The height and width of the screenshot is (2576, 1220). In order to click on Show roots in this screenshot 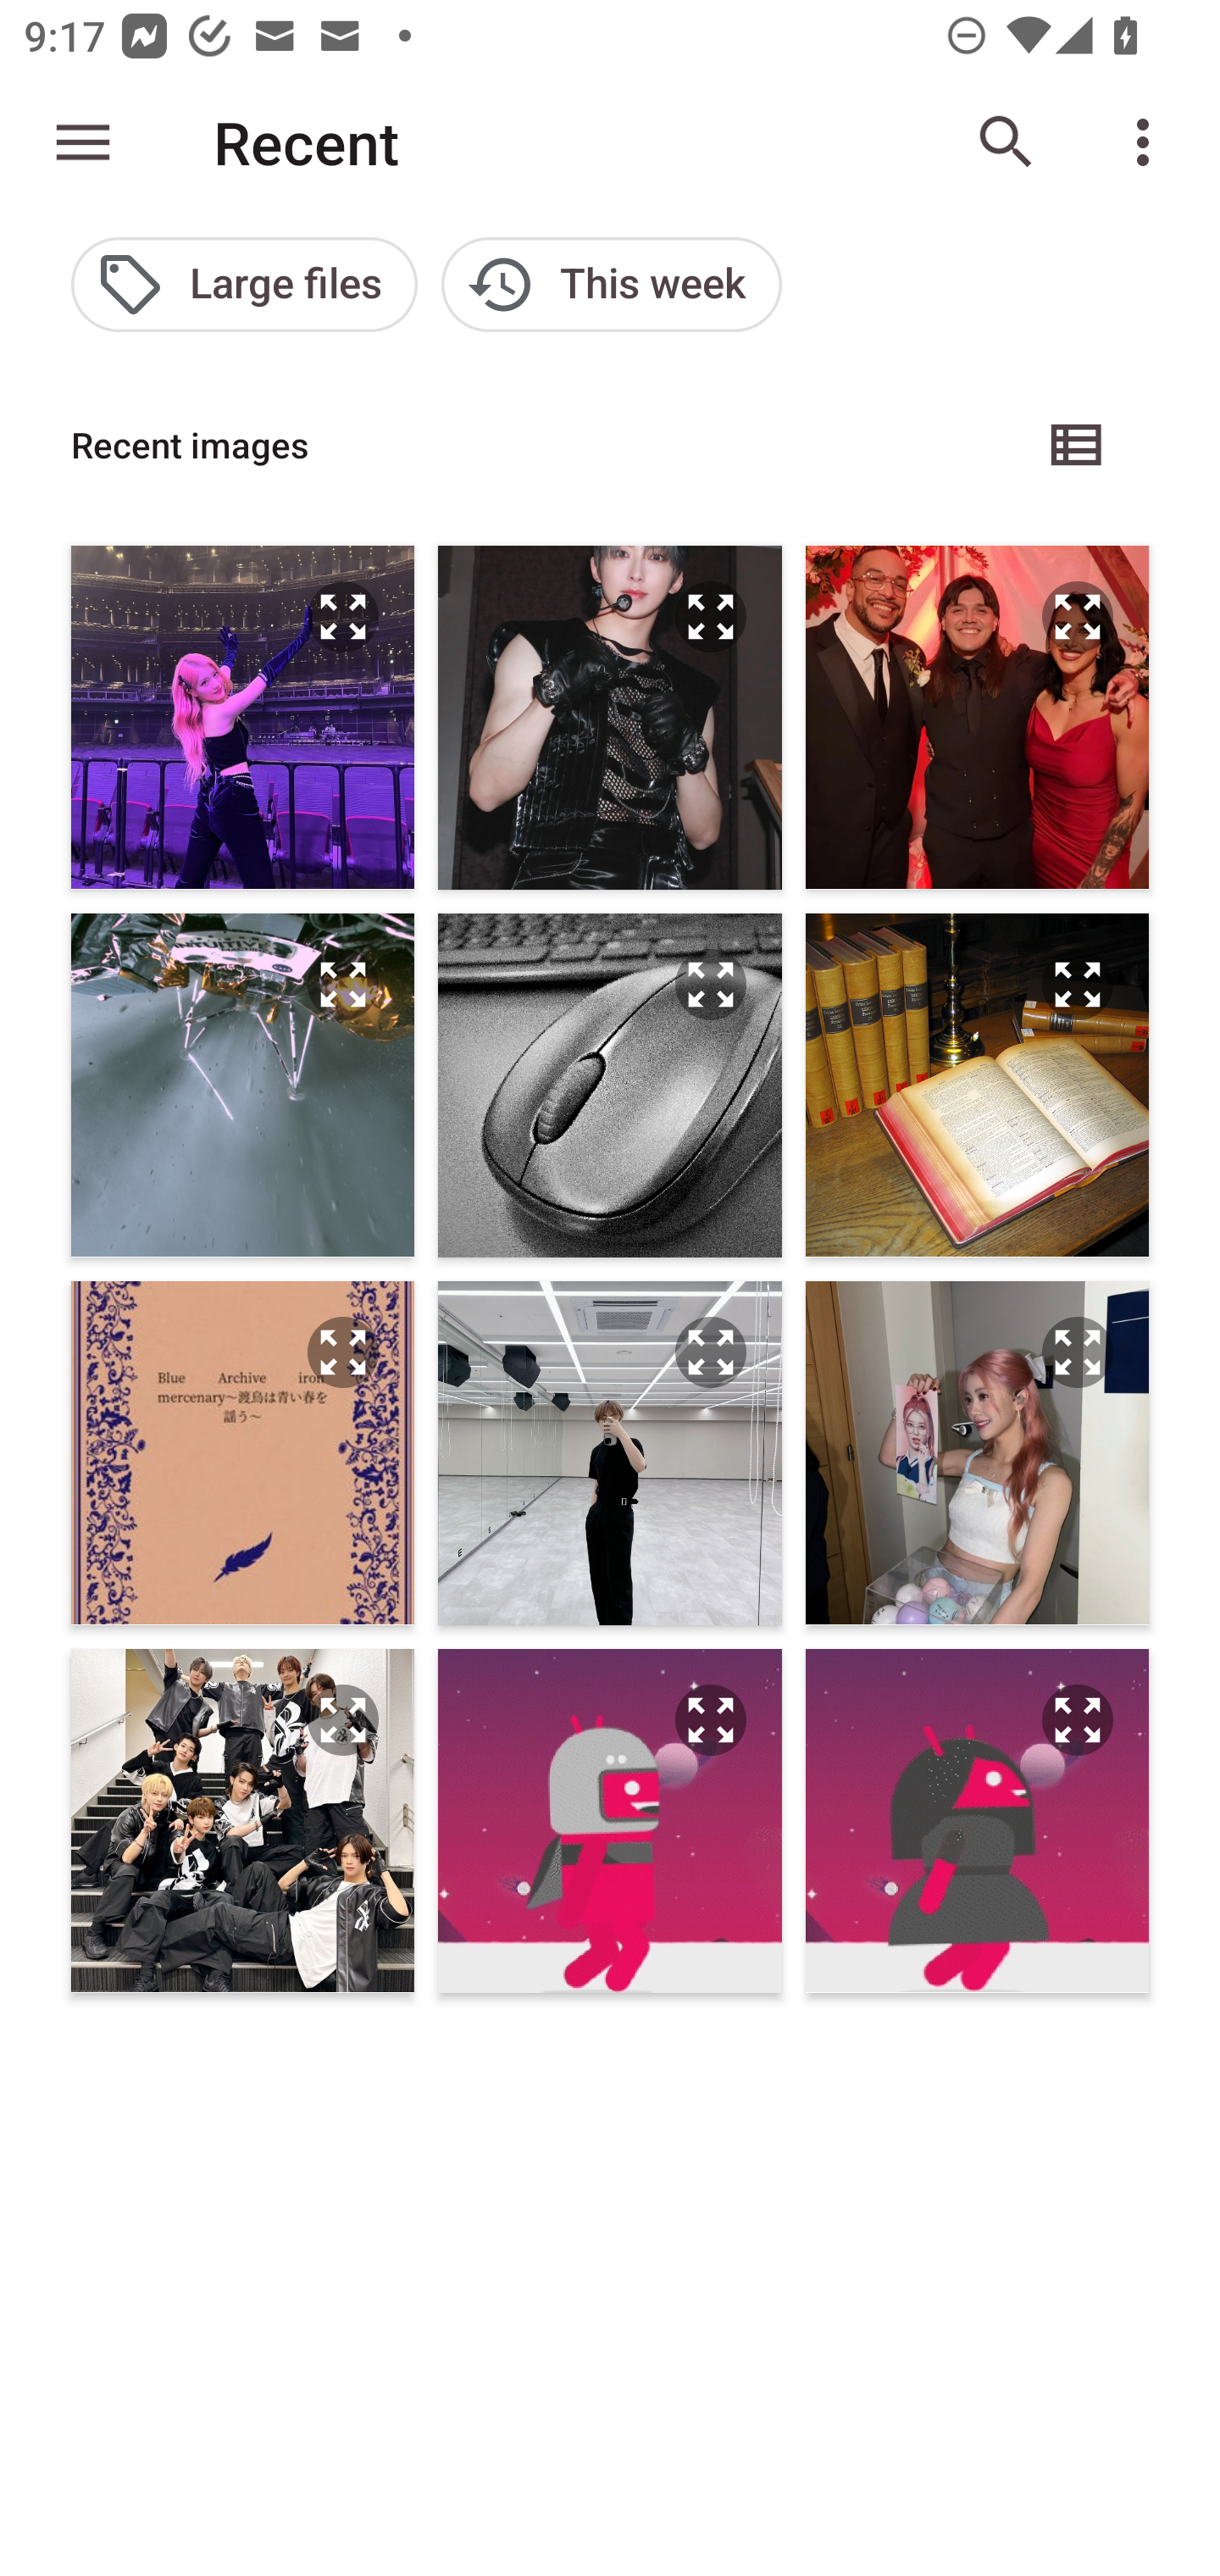, I will do `click(83, 142)`.